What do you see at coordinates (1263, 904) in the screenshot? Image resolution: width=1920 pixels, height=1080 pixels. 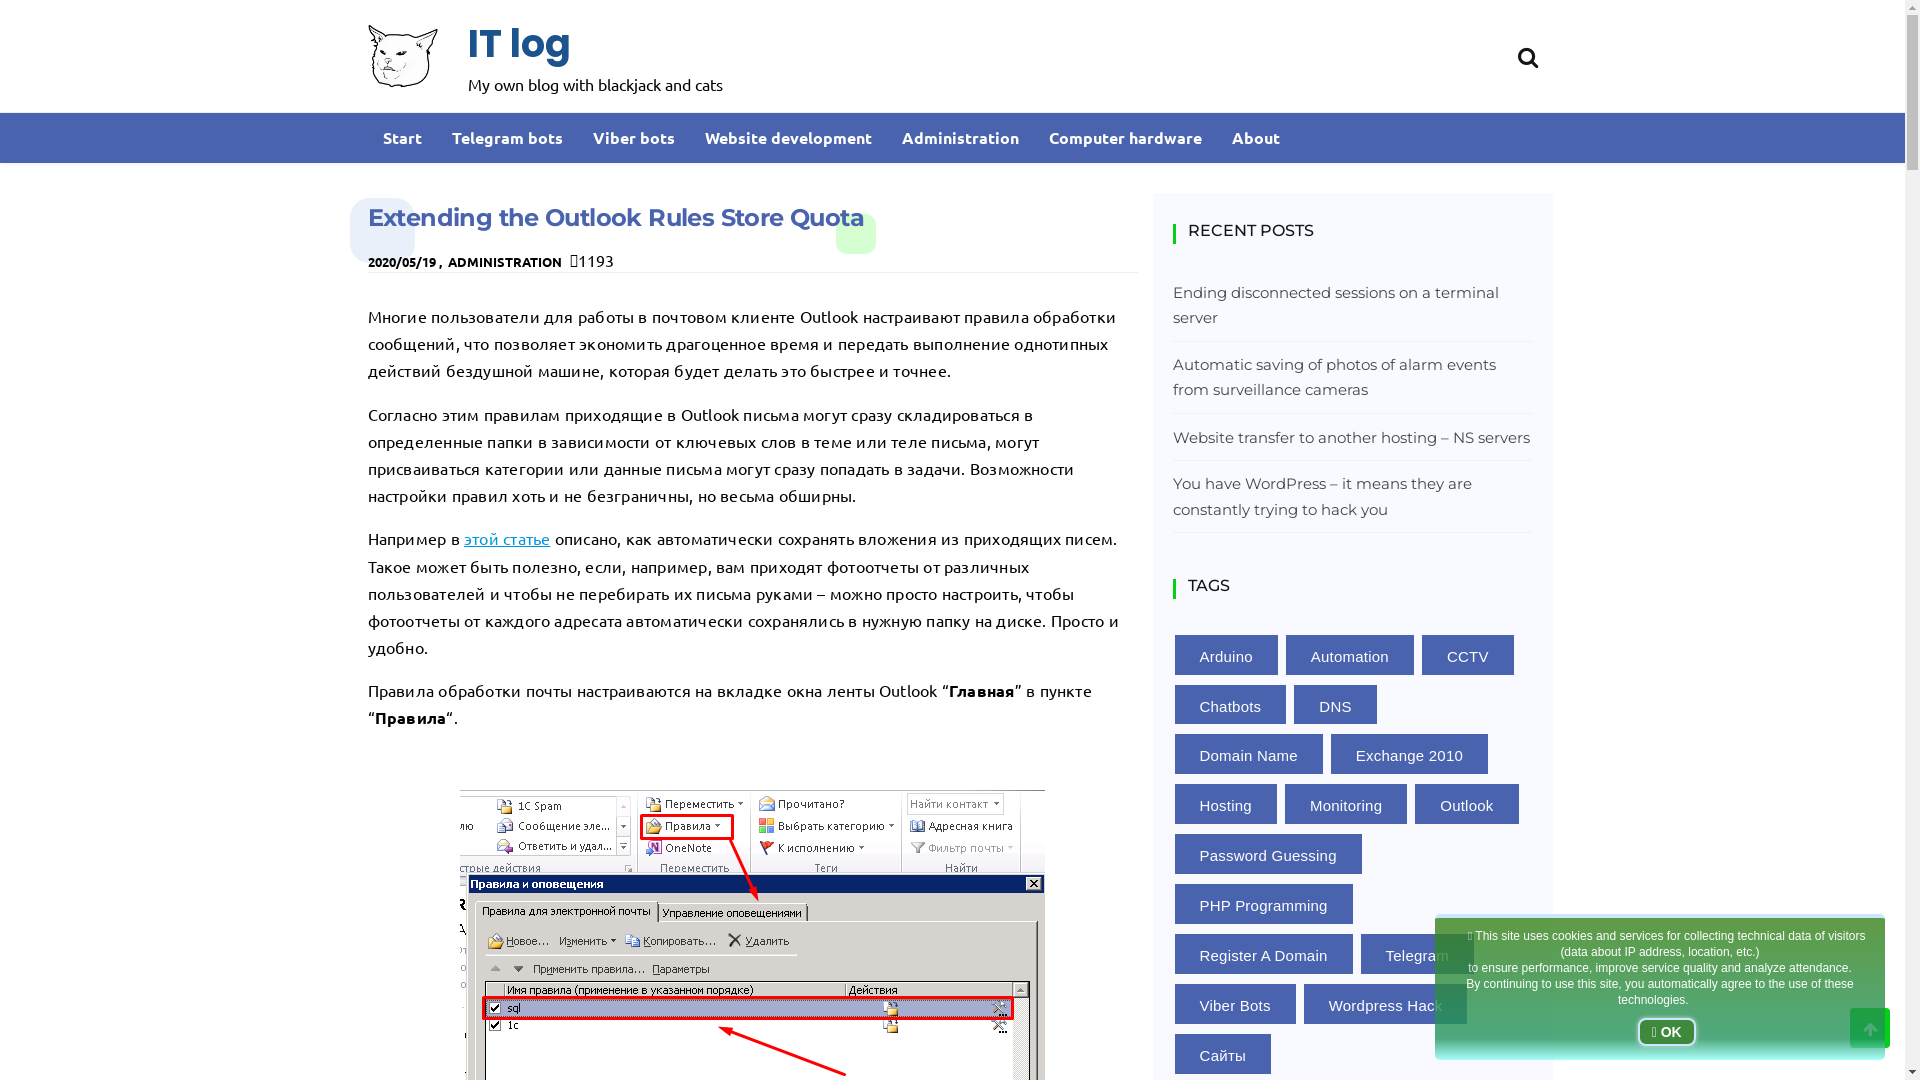 I see `PHP Programming` at bounding box center [1263, 904].